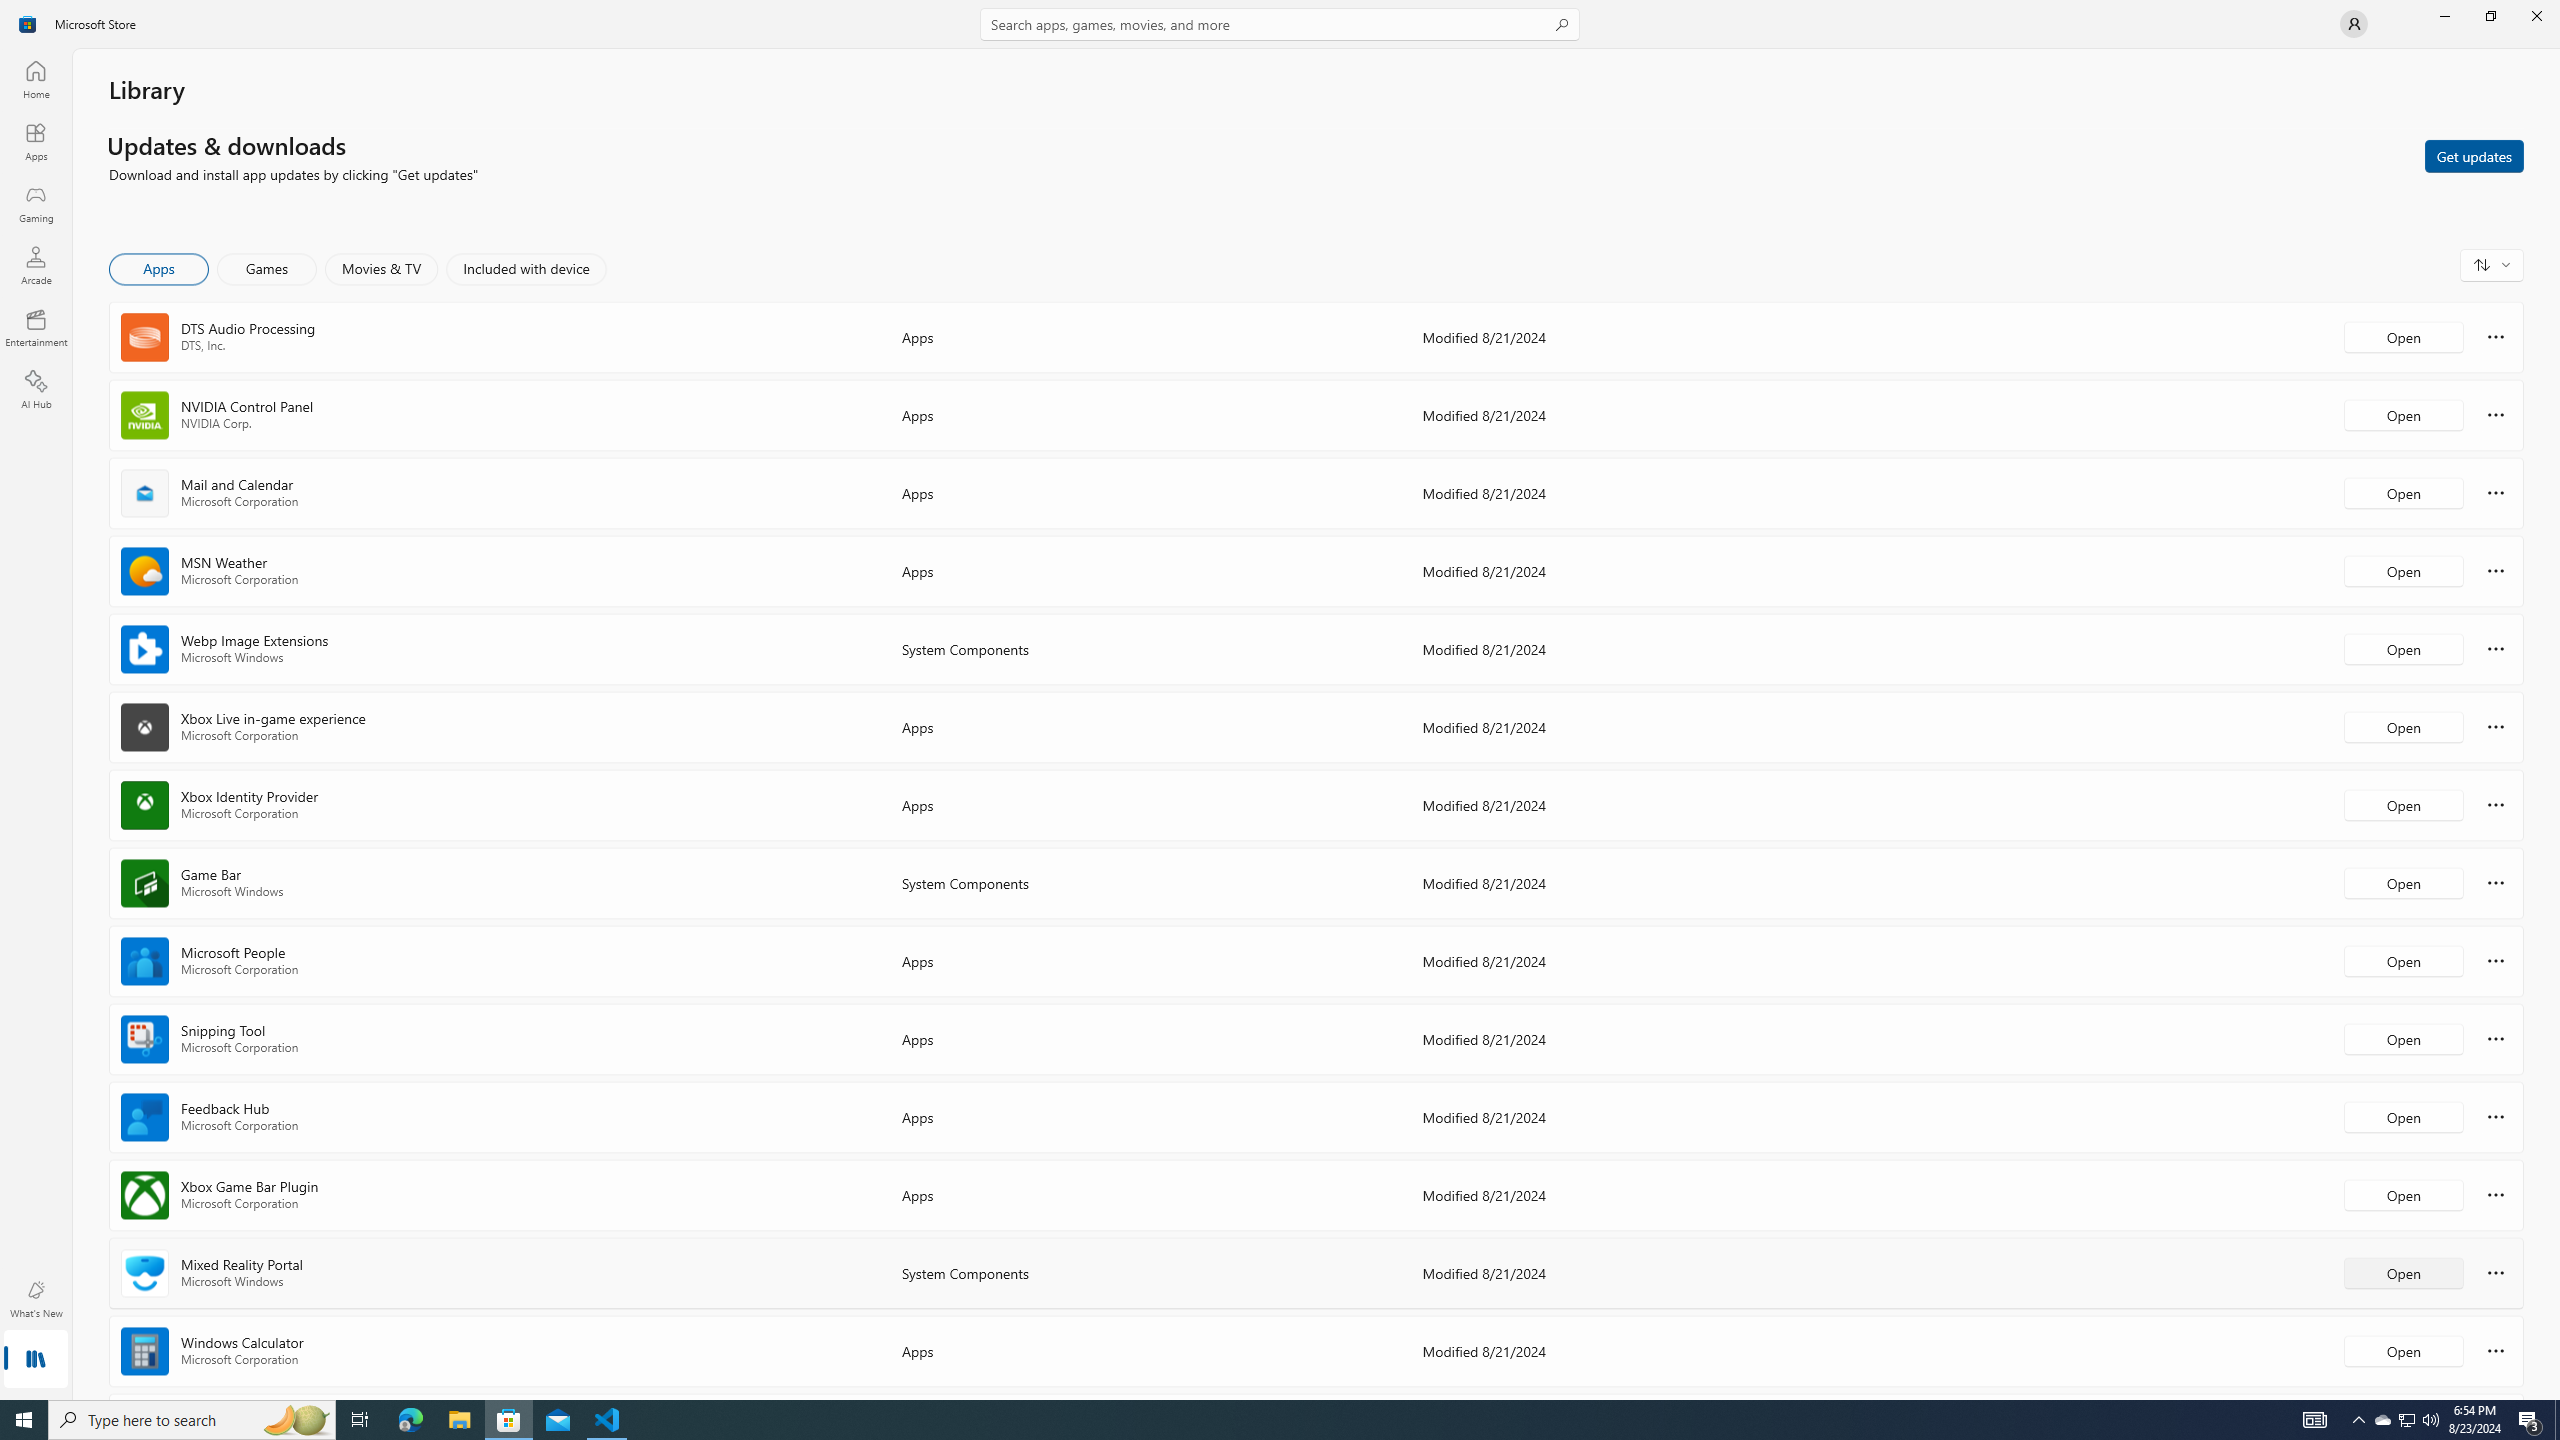 The height and width of the screenshot is (1440, 2560). What do you see at coordinates (36, 327) in the screenshot?
I see `Entertainment` at bounding box center [36, 327].